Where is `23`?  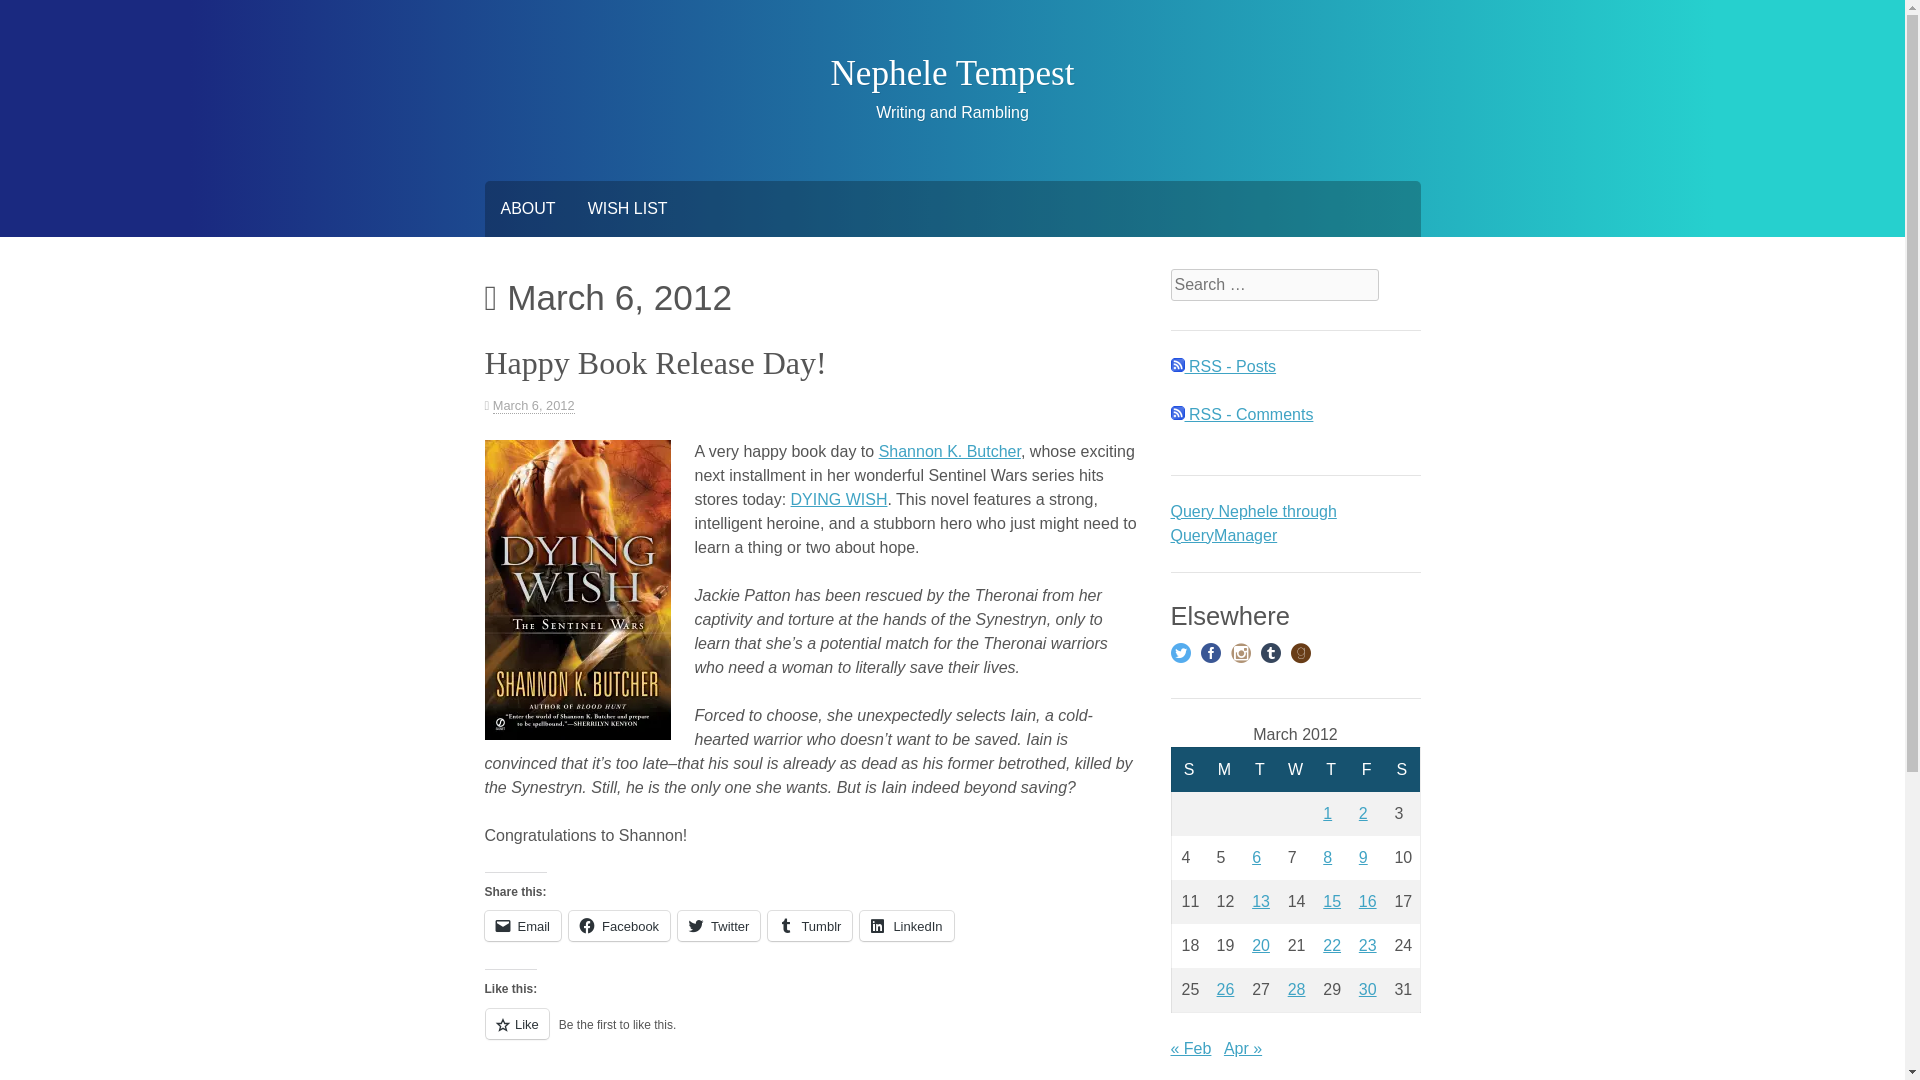 23 is located at coordinates (1368, 945).